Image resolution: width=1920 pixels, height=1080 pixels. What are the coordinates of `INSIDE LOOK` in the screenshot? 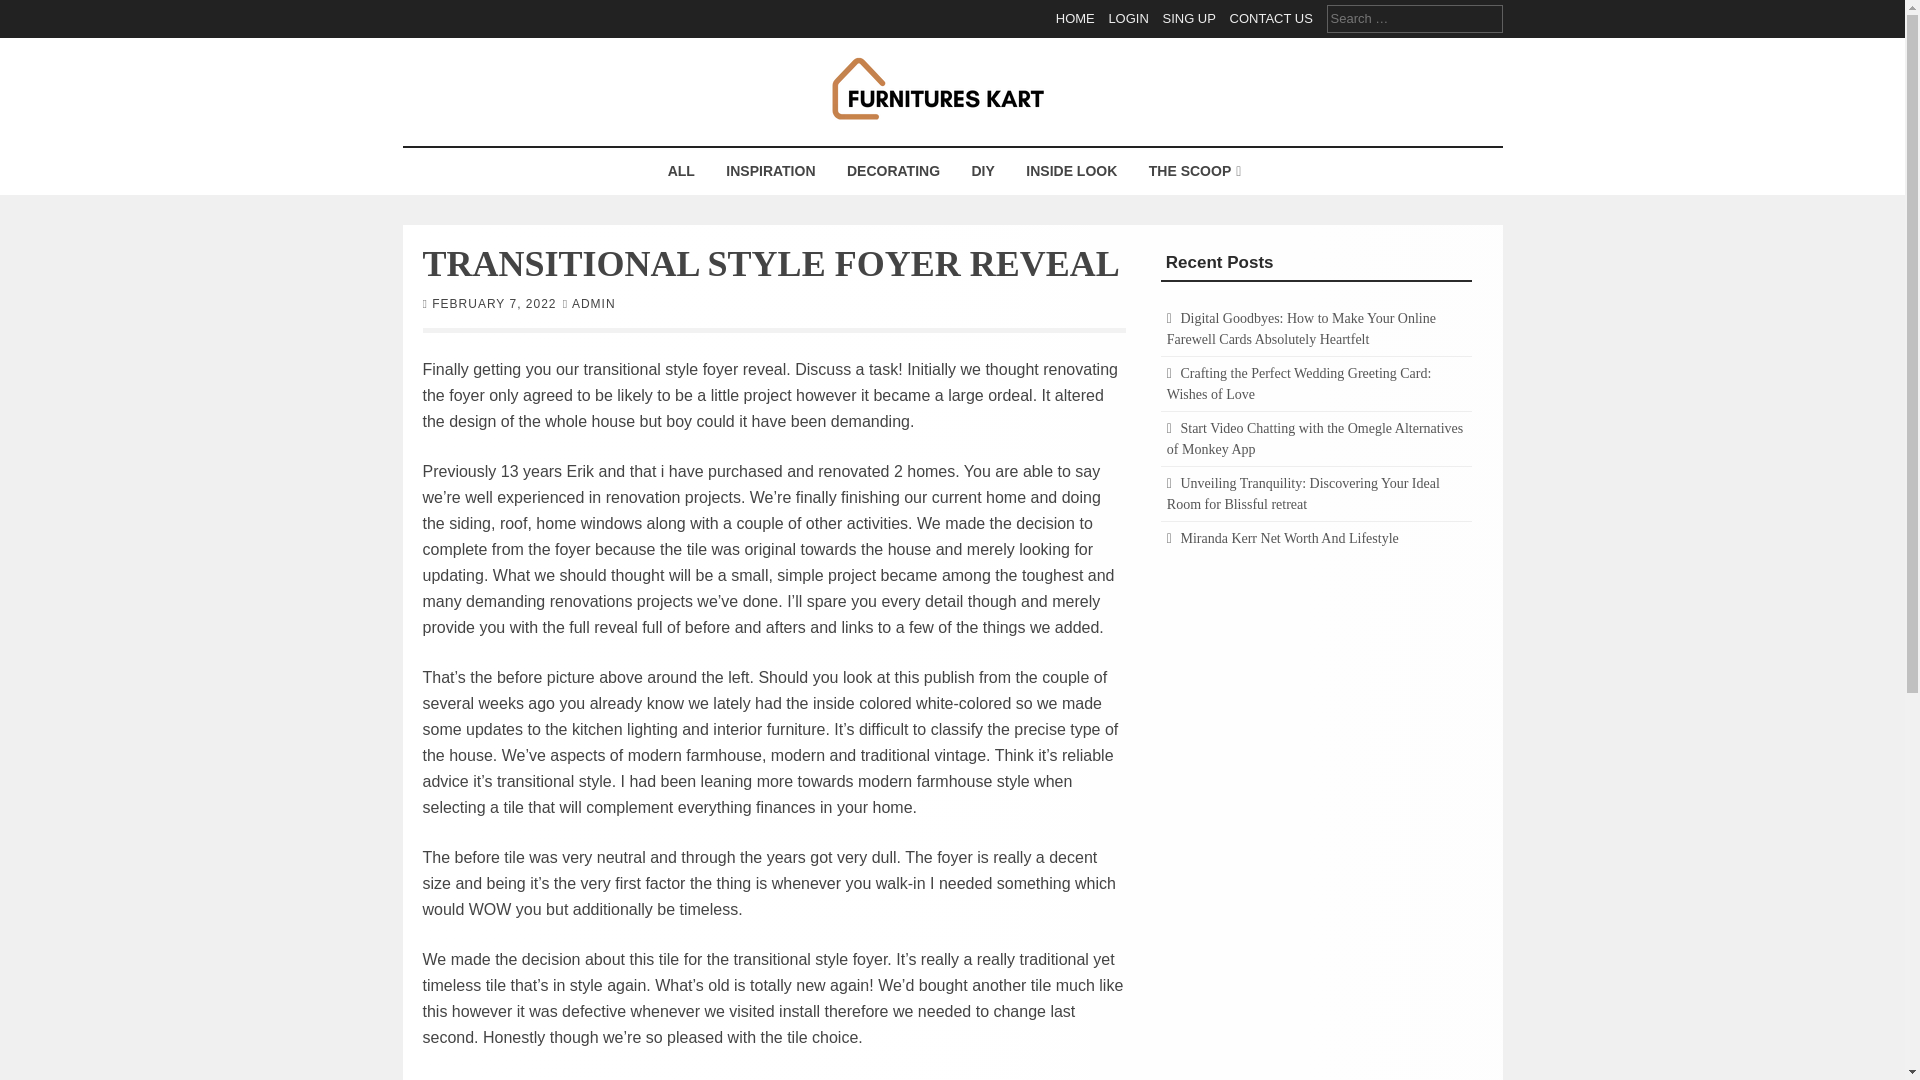 It's located at (1072, 171).